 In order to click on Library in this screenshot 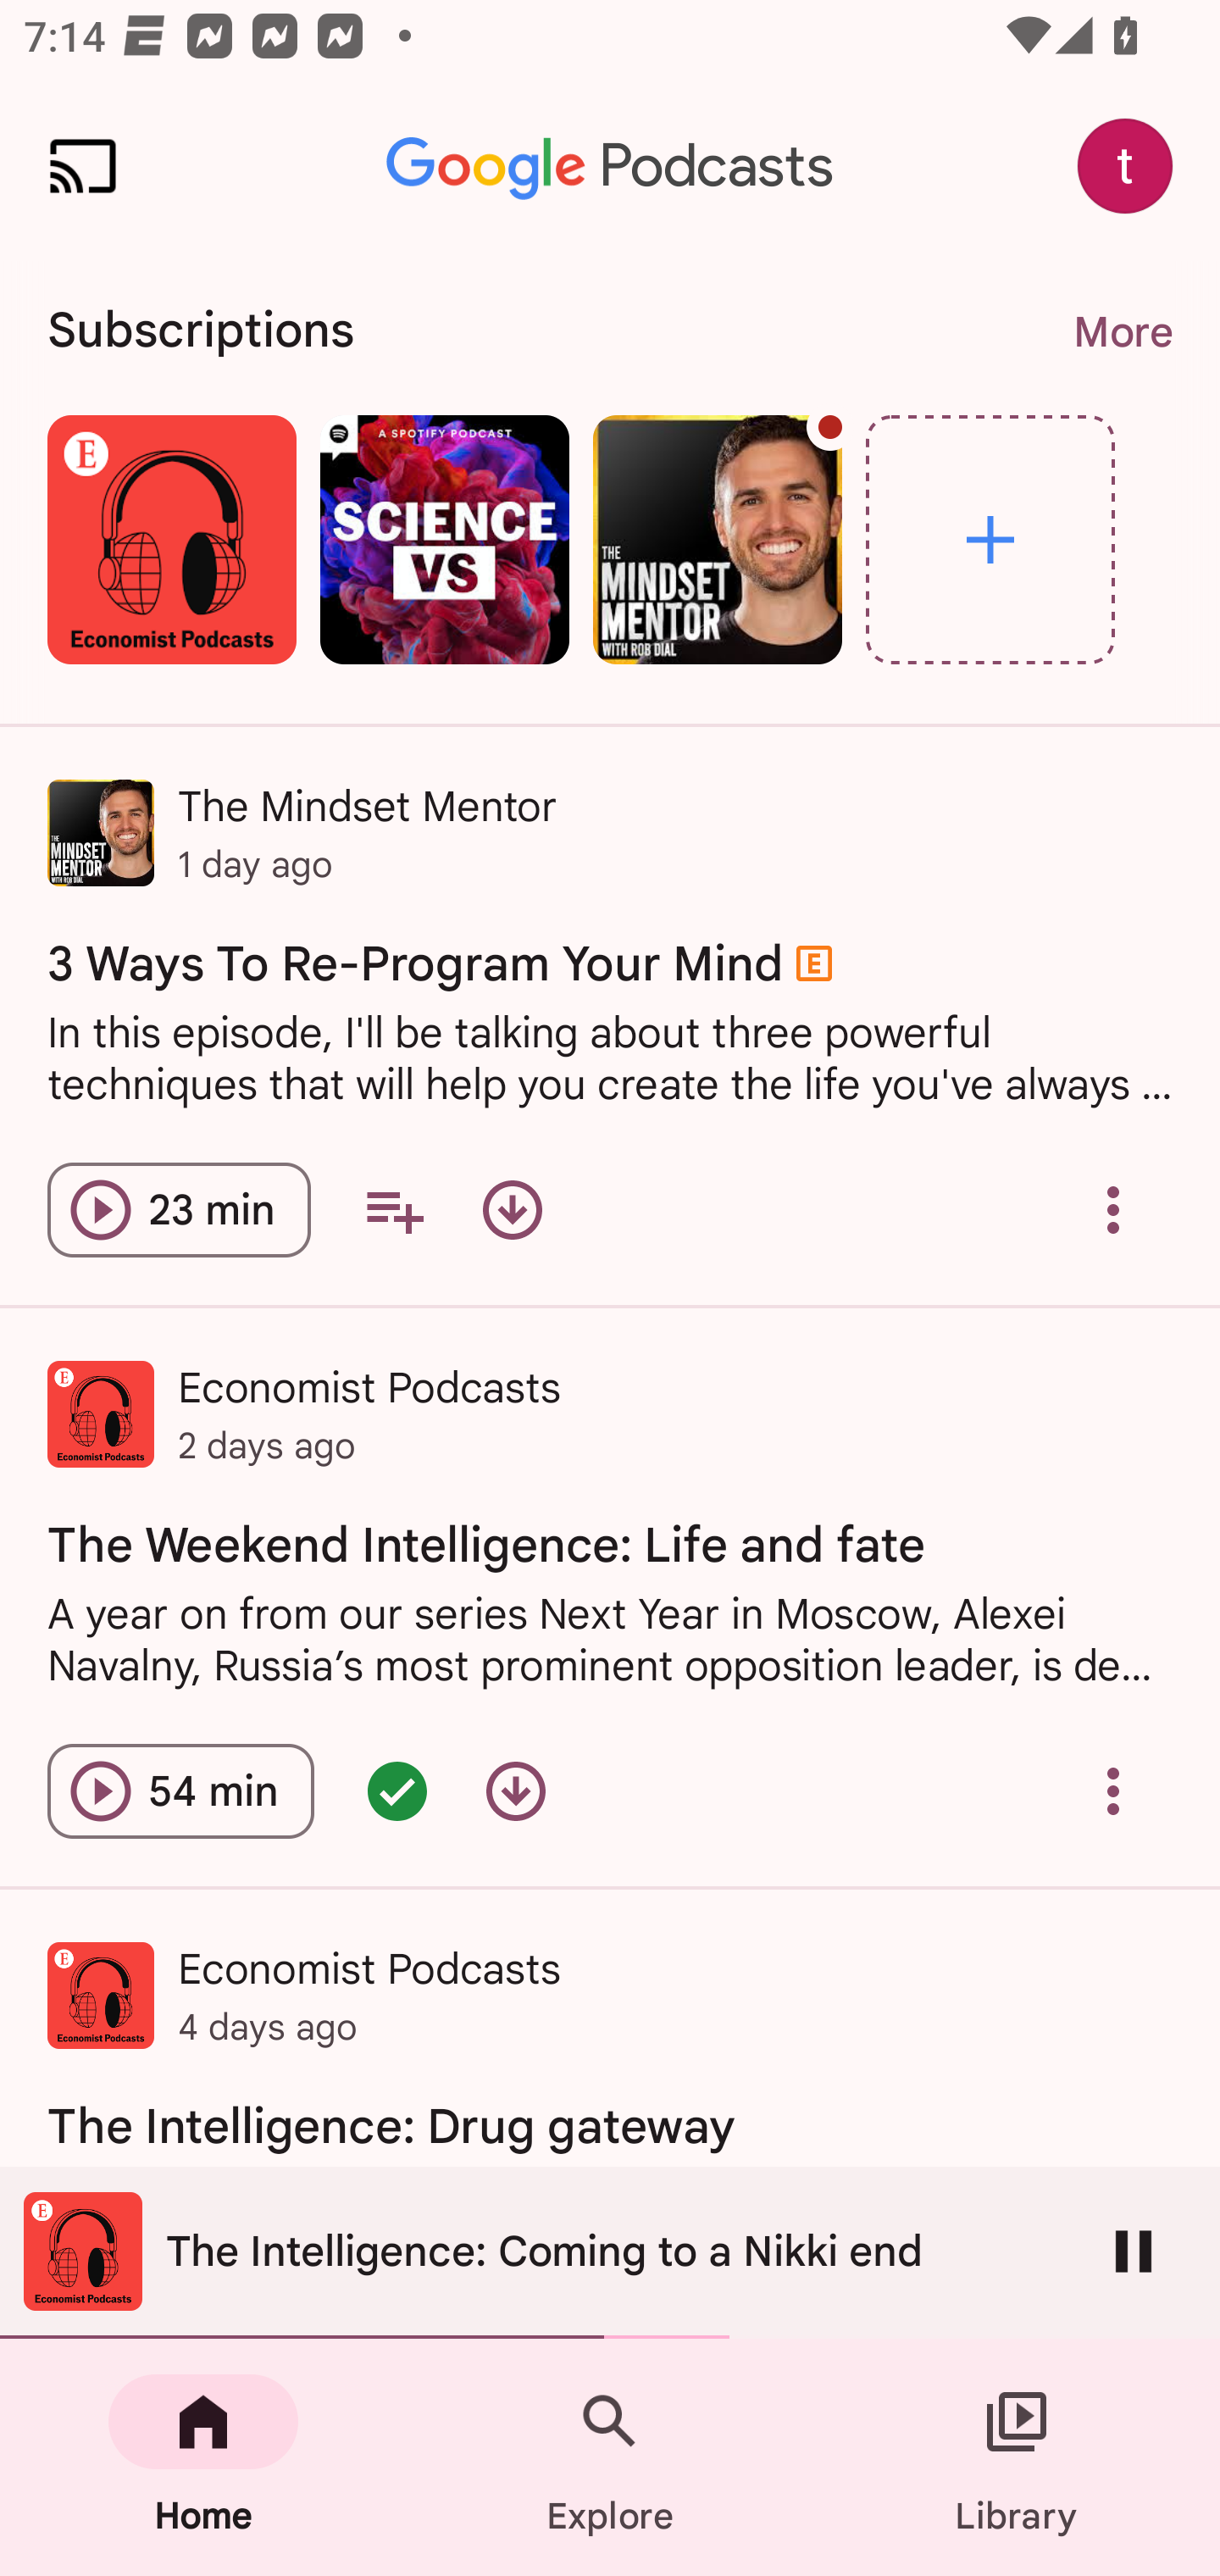, I will do `click(1017, 2457)`.